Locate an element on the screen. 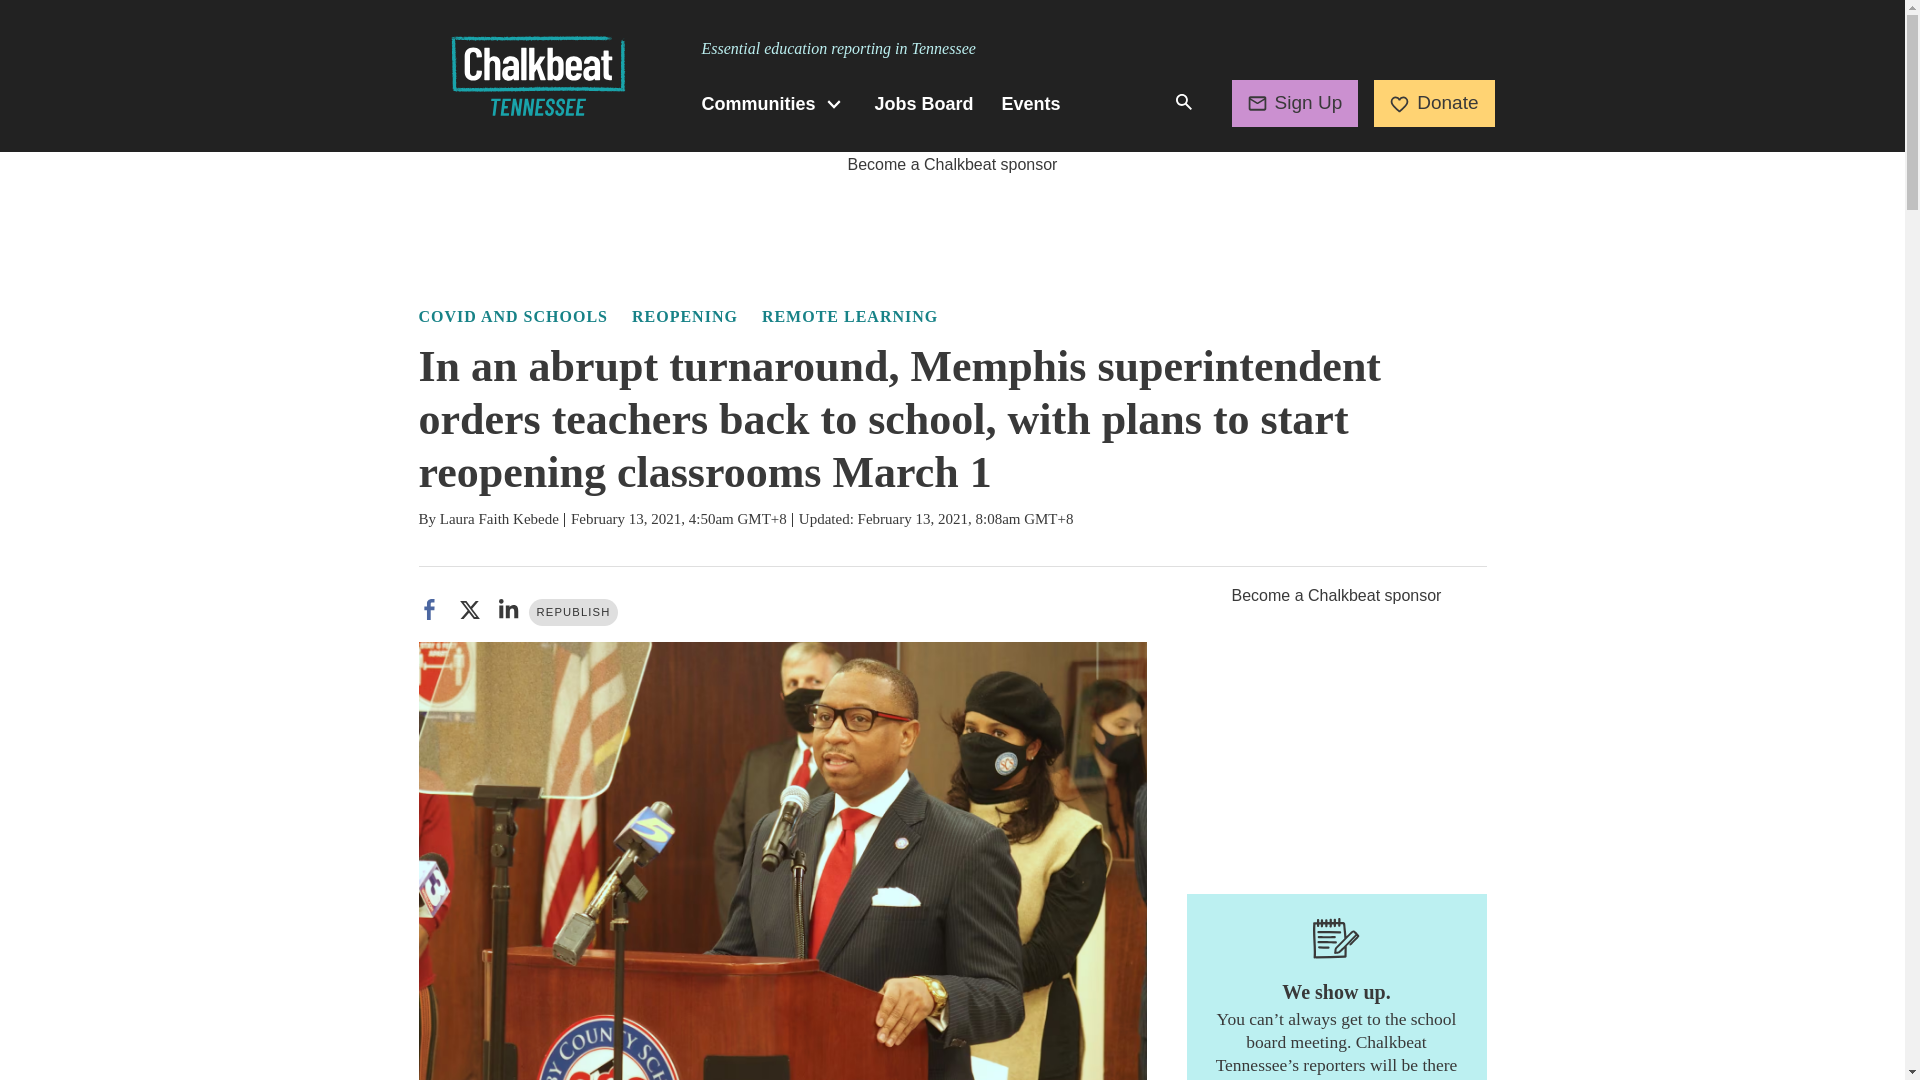 This screenshot has width=1920, height=1080. REMOTE LEARNING is located at coordinates (850, 316).